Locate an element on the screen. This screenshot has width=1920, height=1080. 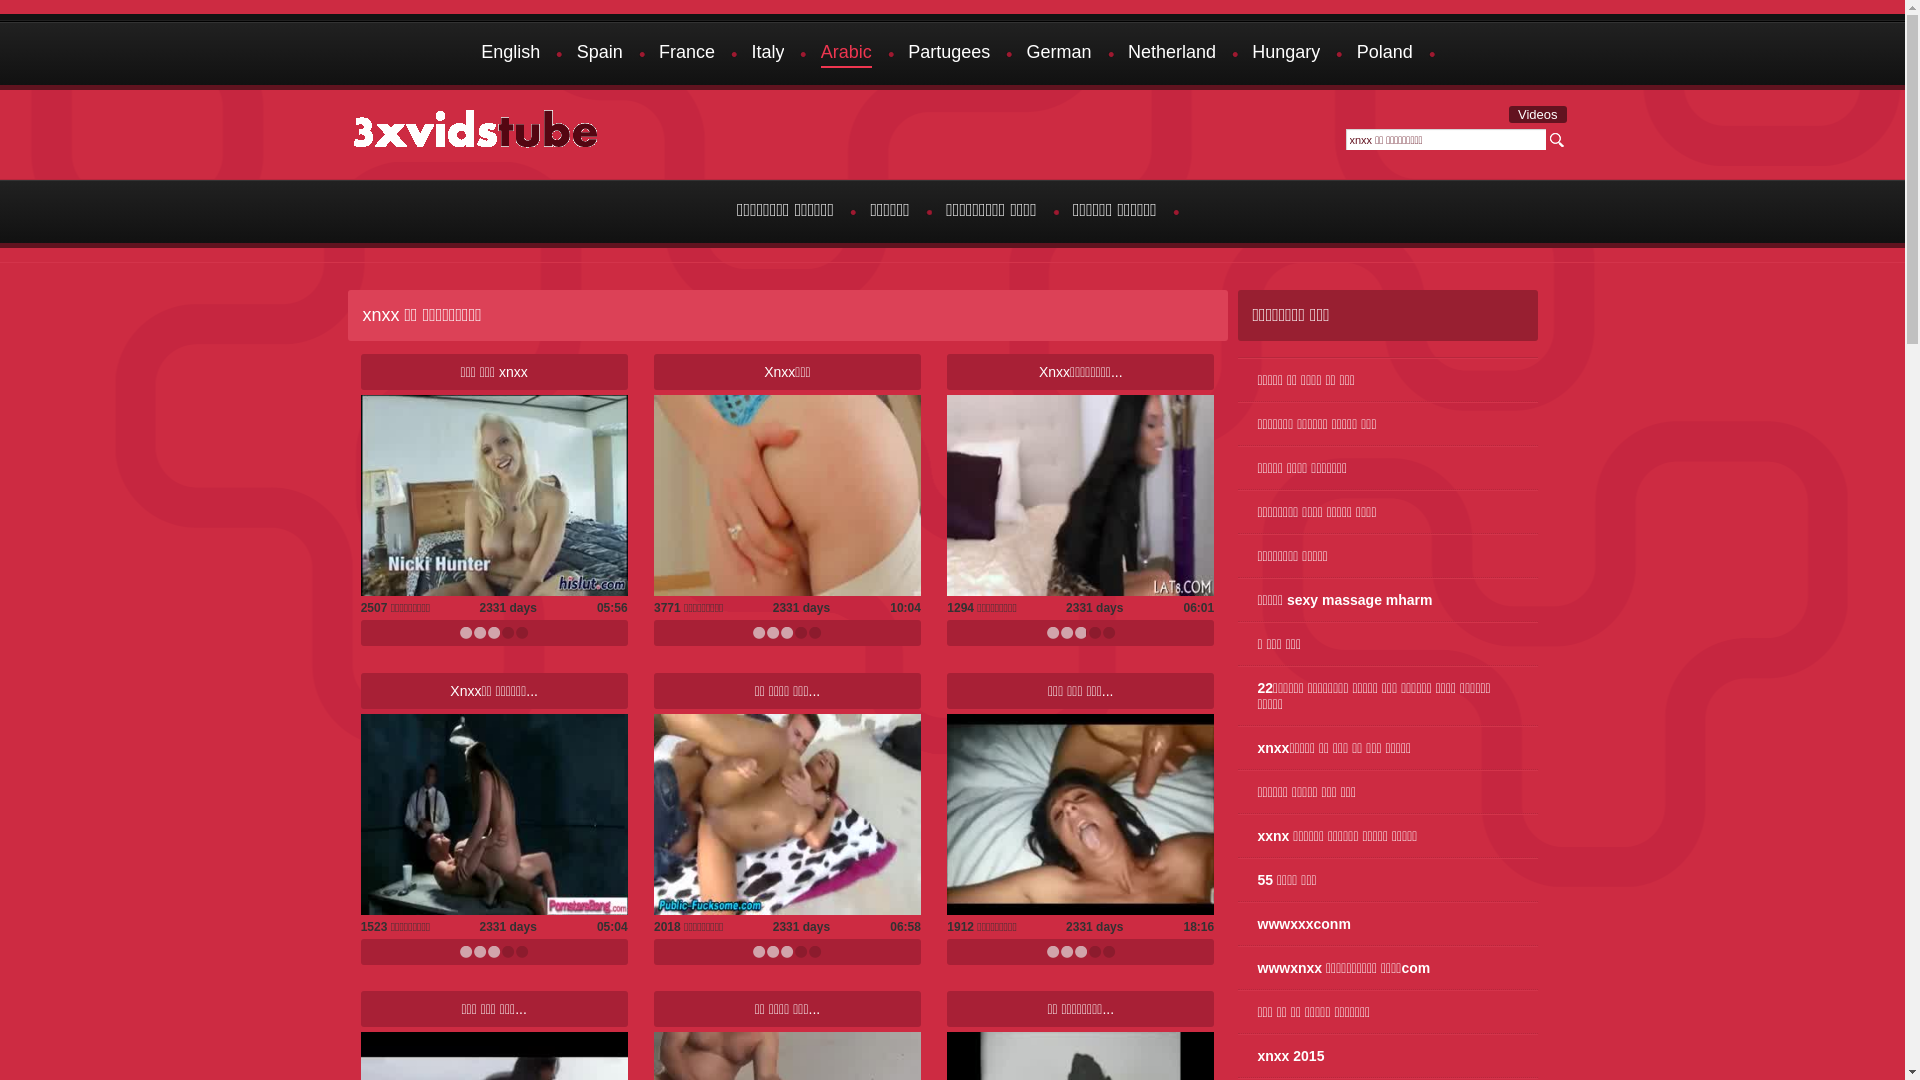
xnxx 2015 is located at coordinates (1388, 1056).